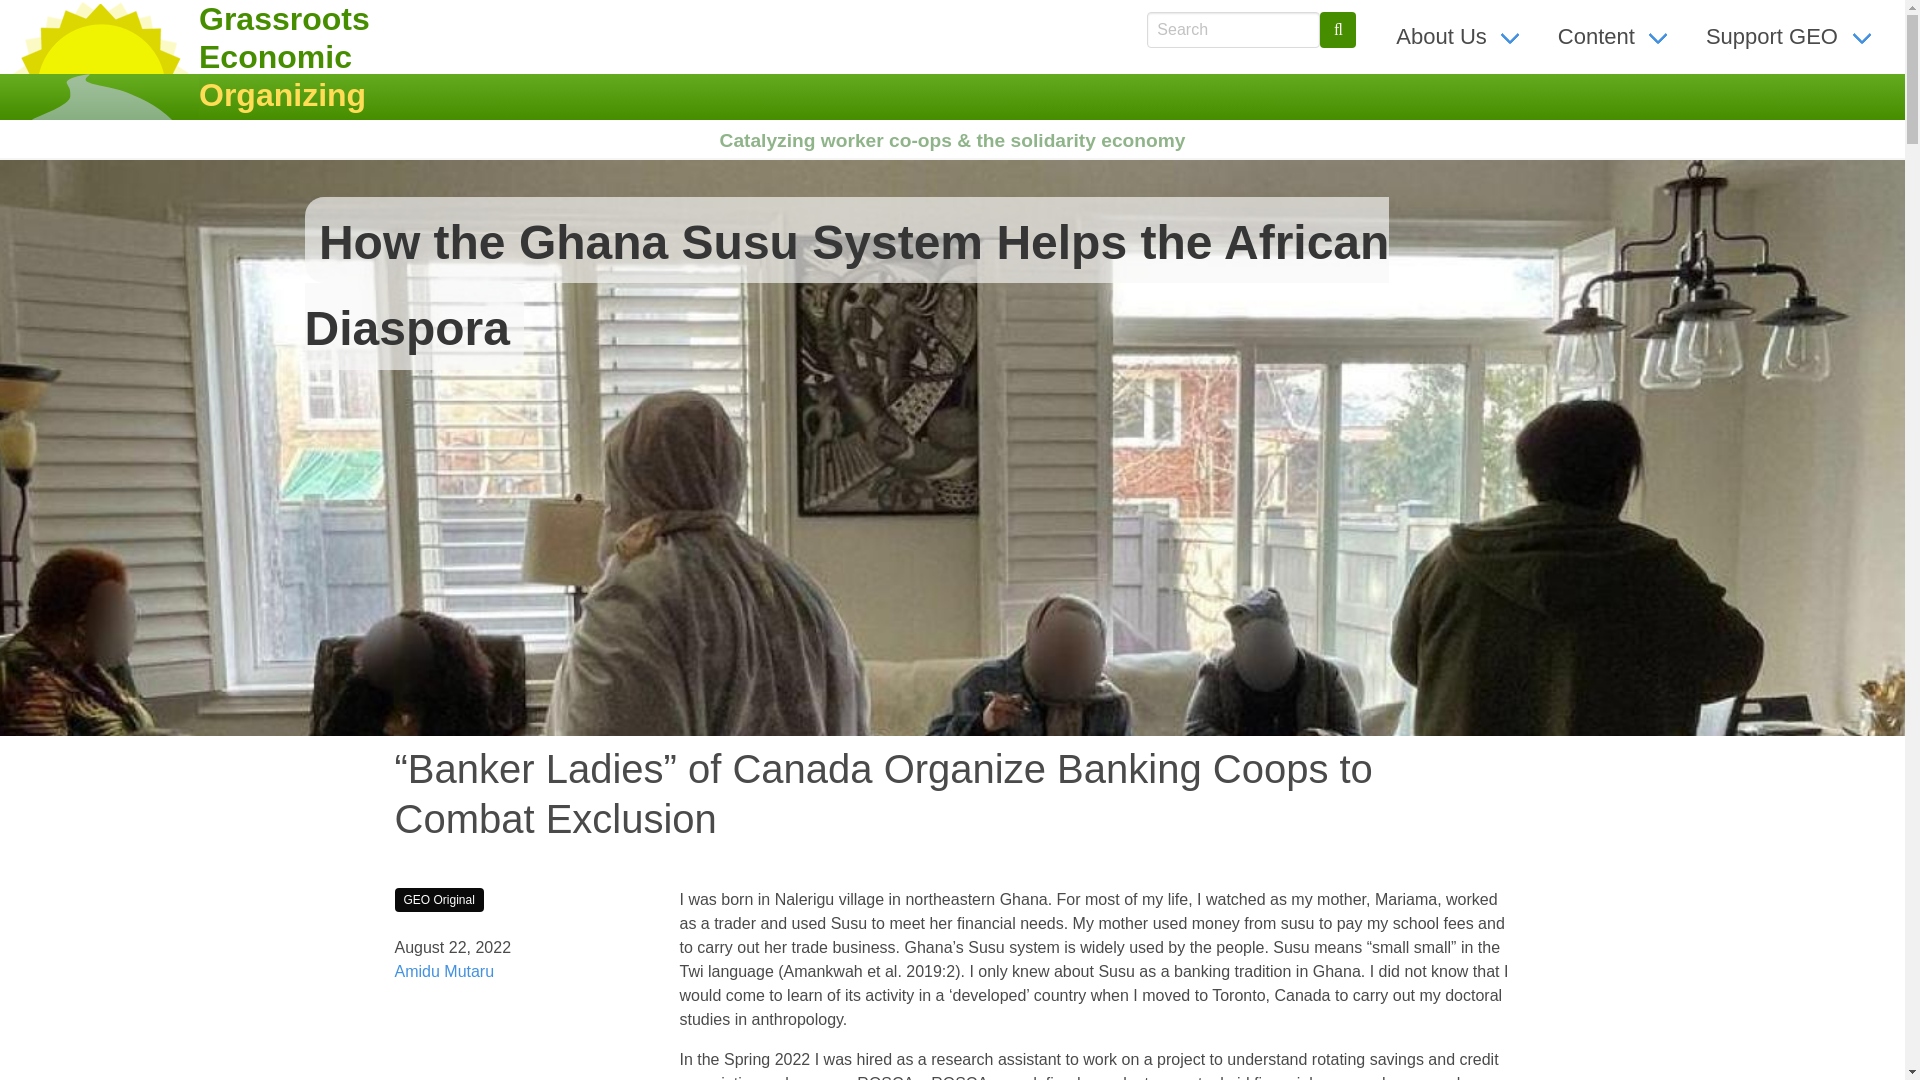 The image size is (1920, 1080). I want to click on Home, so click(100, 60).